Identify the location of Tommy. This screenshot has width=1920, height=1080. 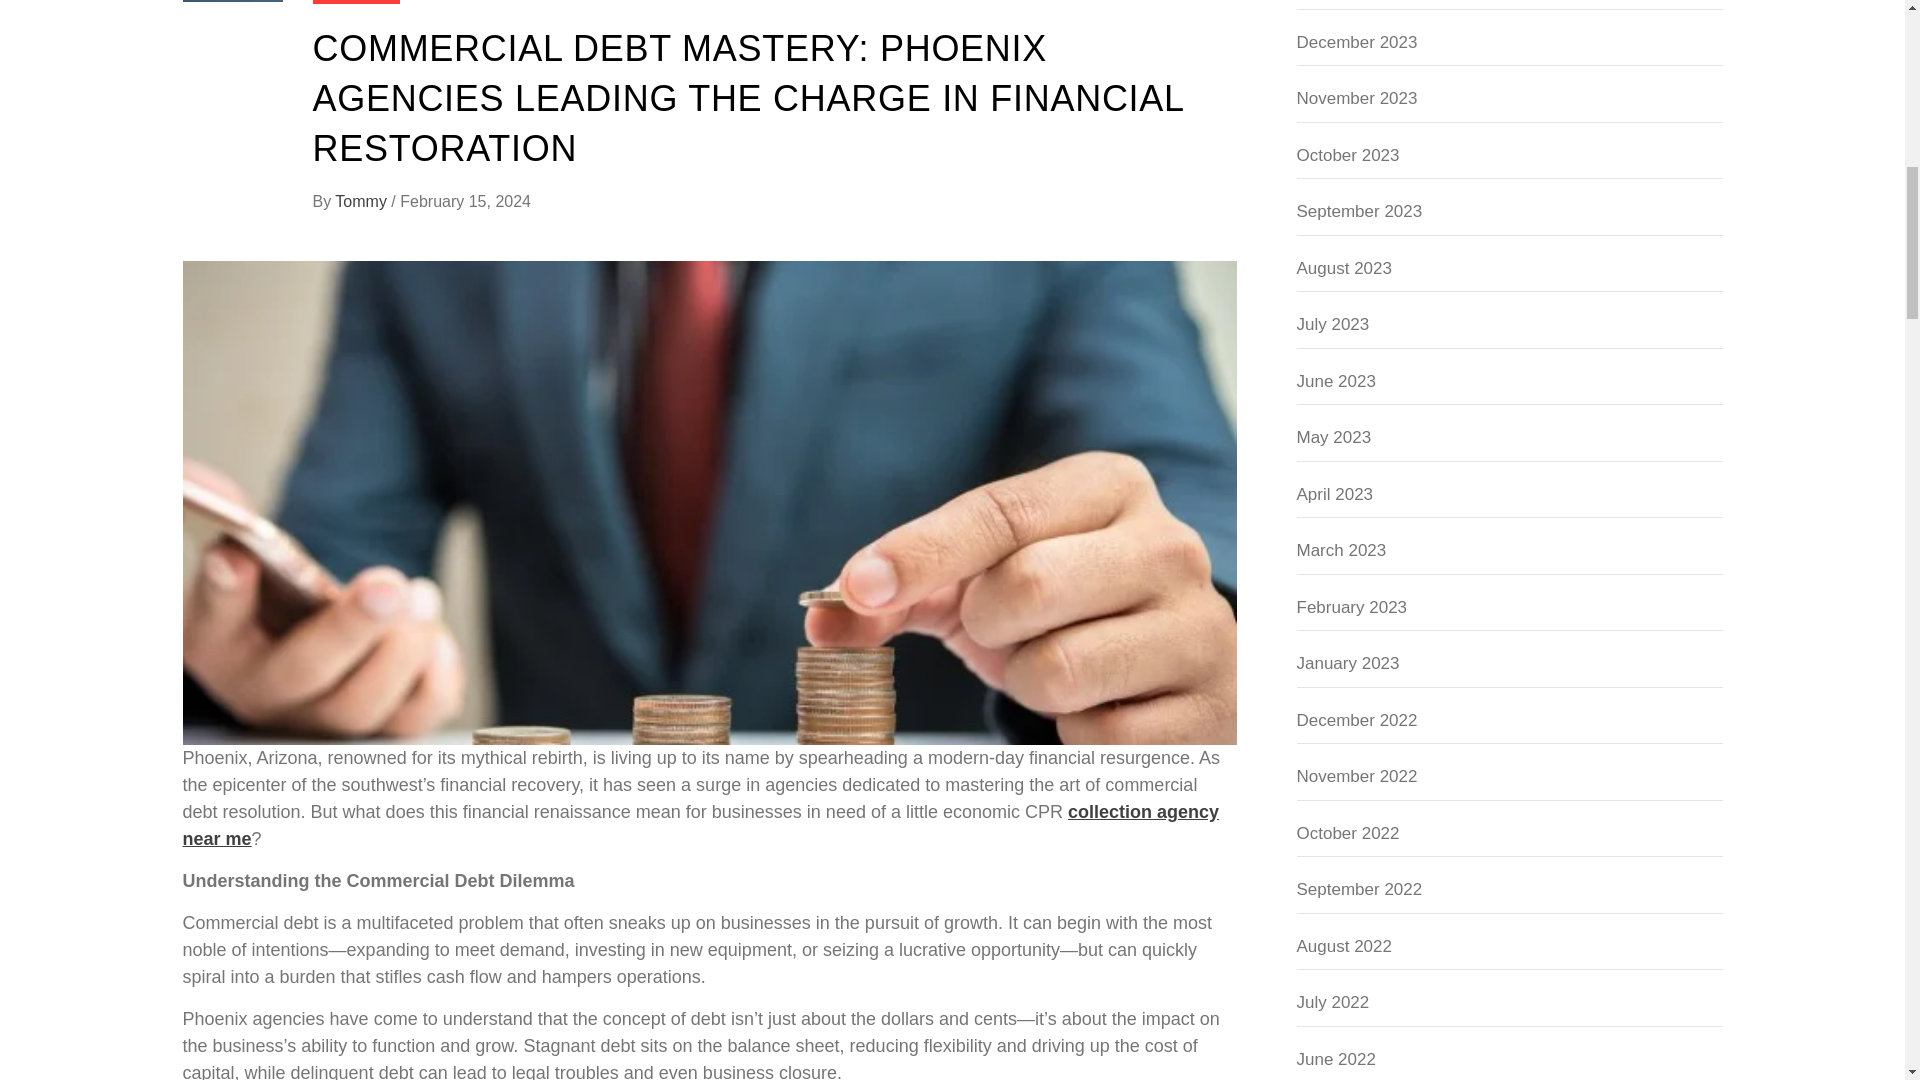
(362, 201).